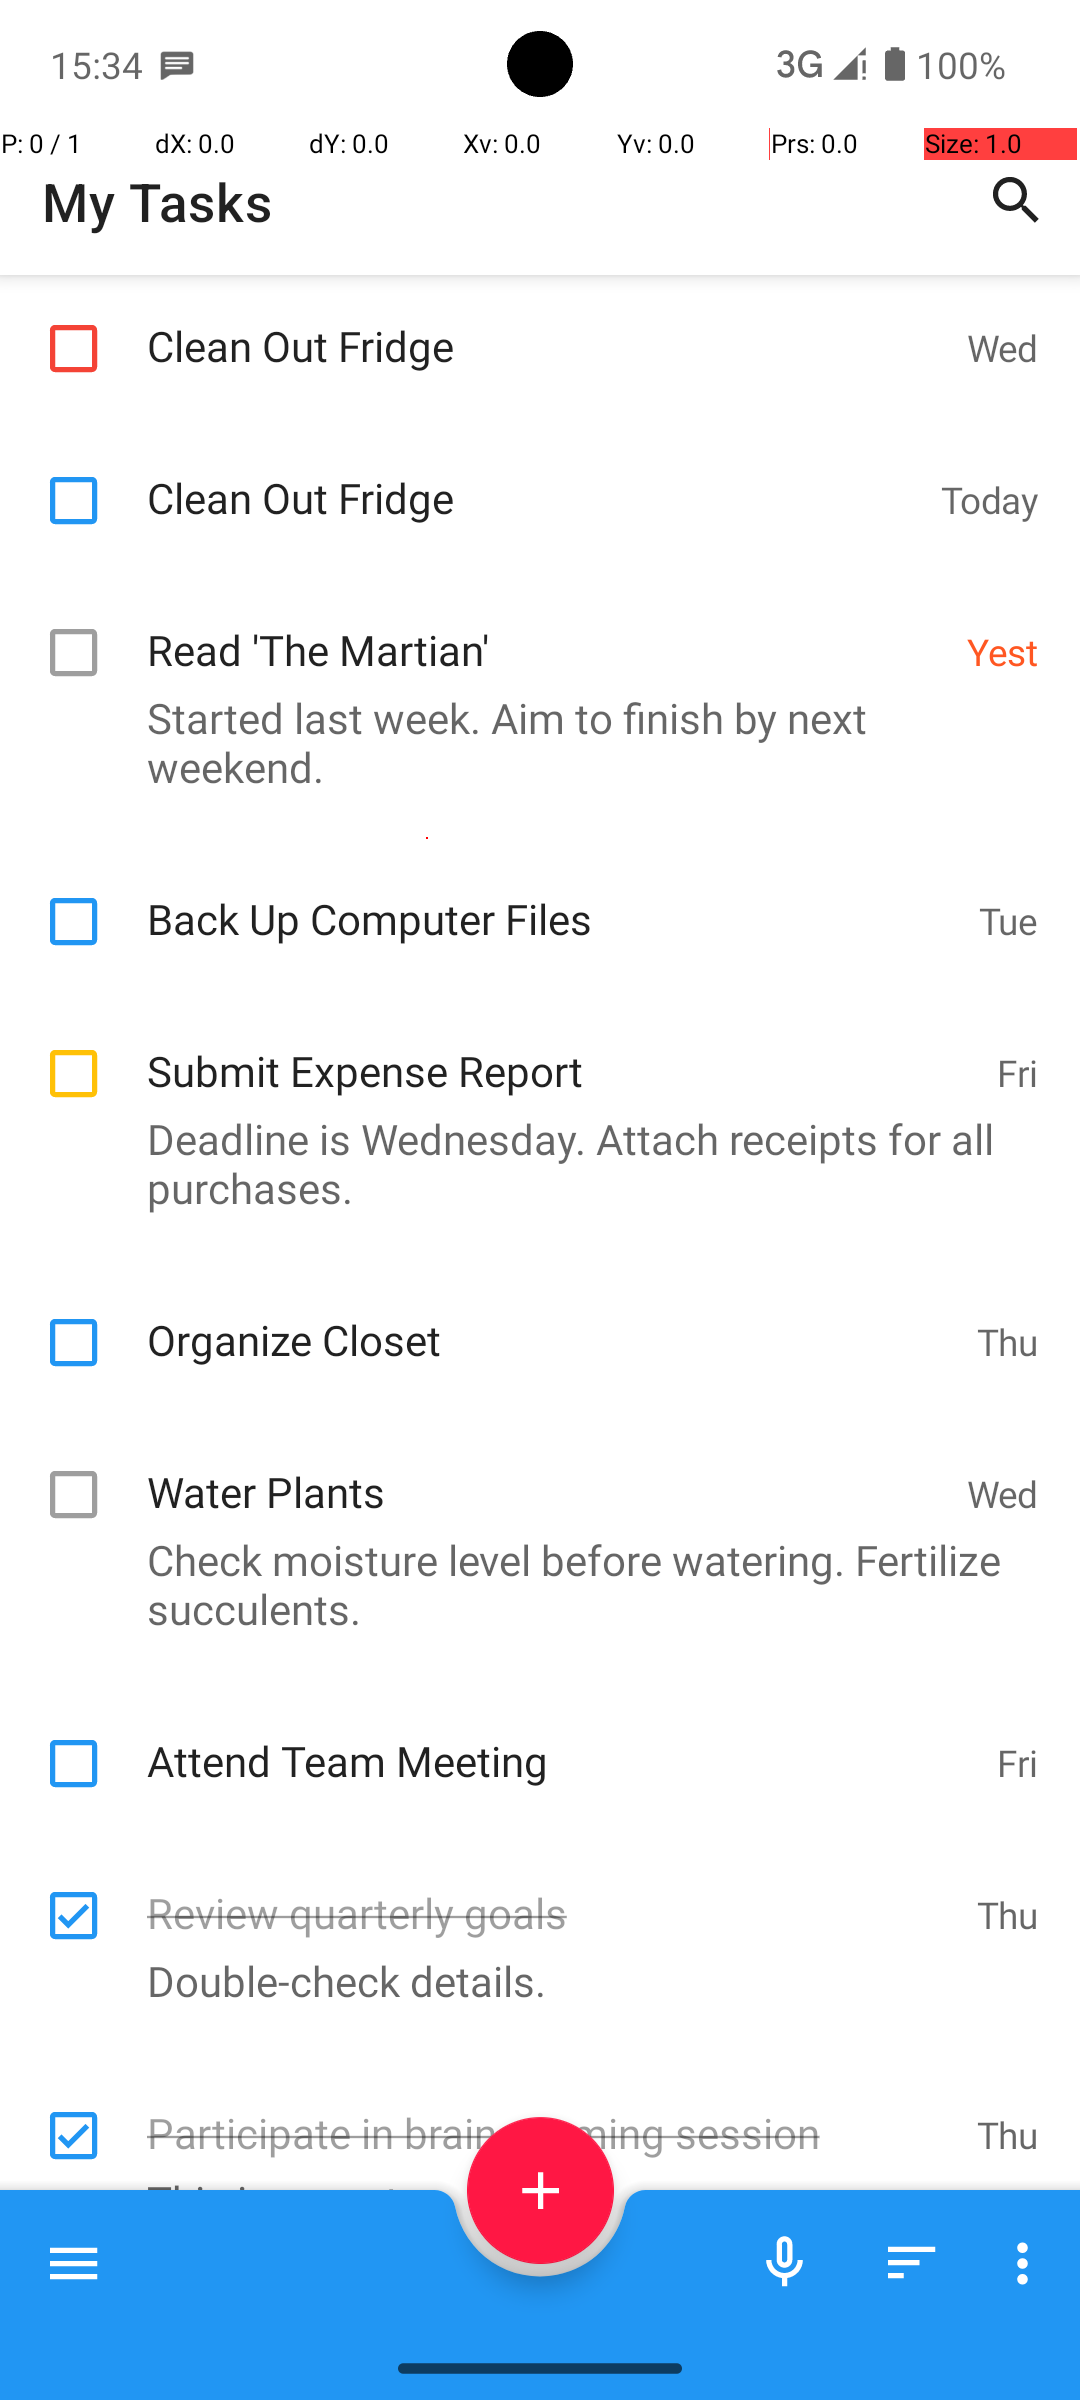 The height and width of the screenshot is (2400, 1080). What do you see at coordinates (1018, 1072) in the screenshot?
I see `Fri` at bounding box center [1018, 1072].